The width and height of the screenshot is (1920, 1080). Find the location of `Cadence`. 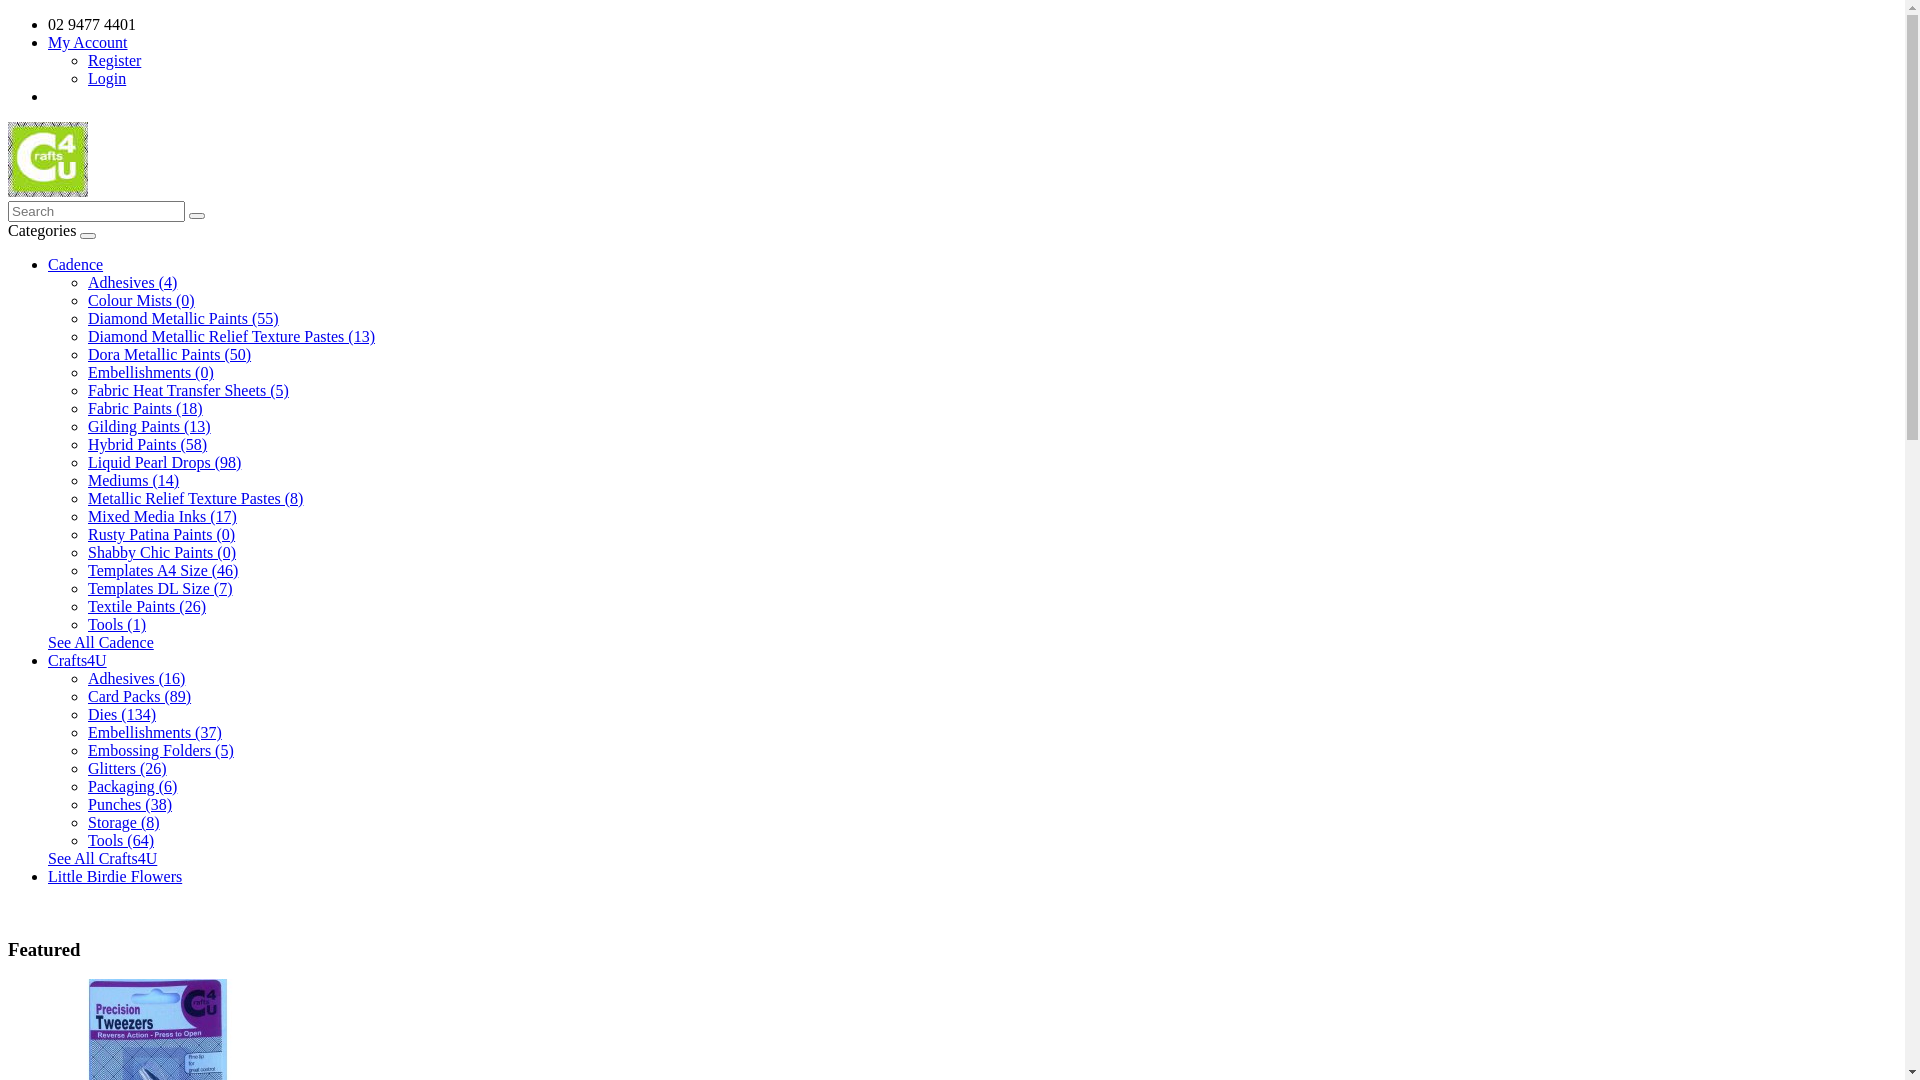

Cadence is located at coordinates (76, 264).